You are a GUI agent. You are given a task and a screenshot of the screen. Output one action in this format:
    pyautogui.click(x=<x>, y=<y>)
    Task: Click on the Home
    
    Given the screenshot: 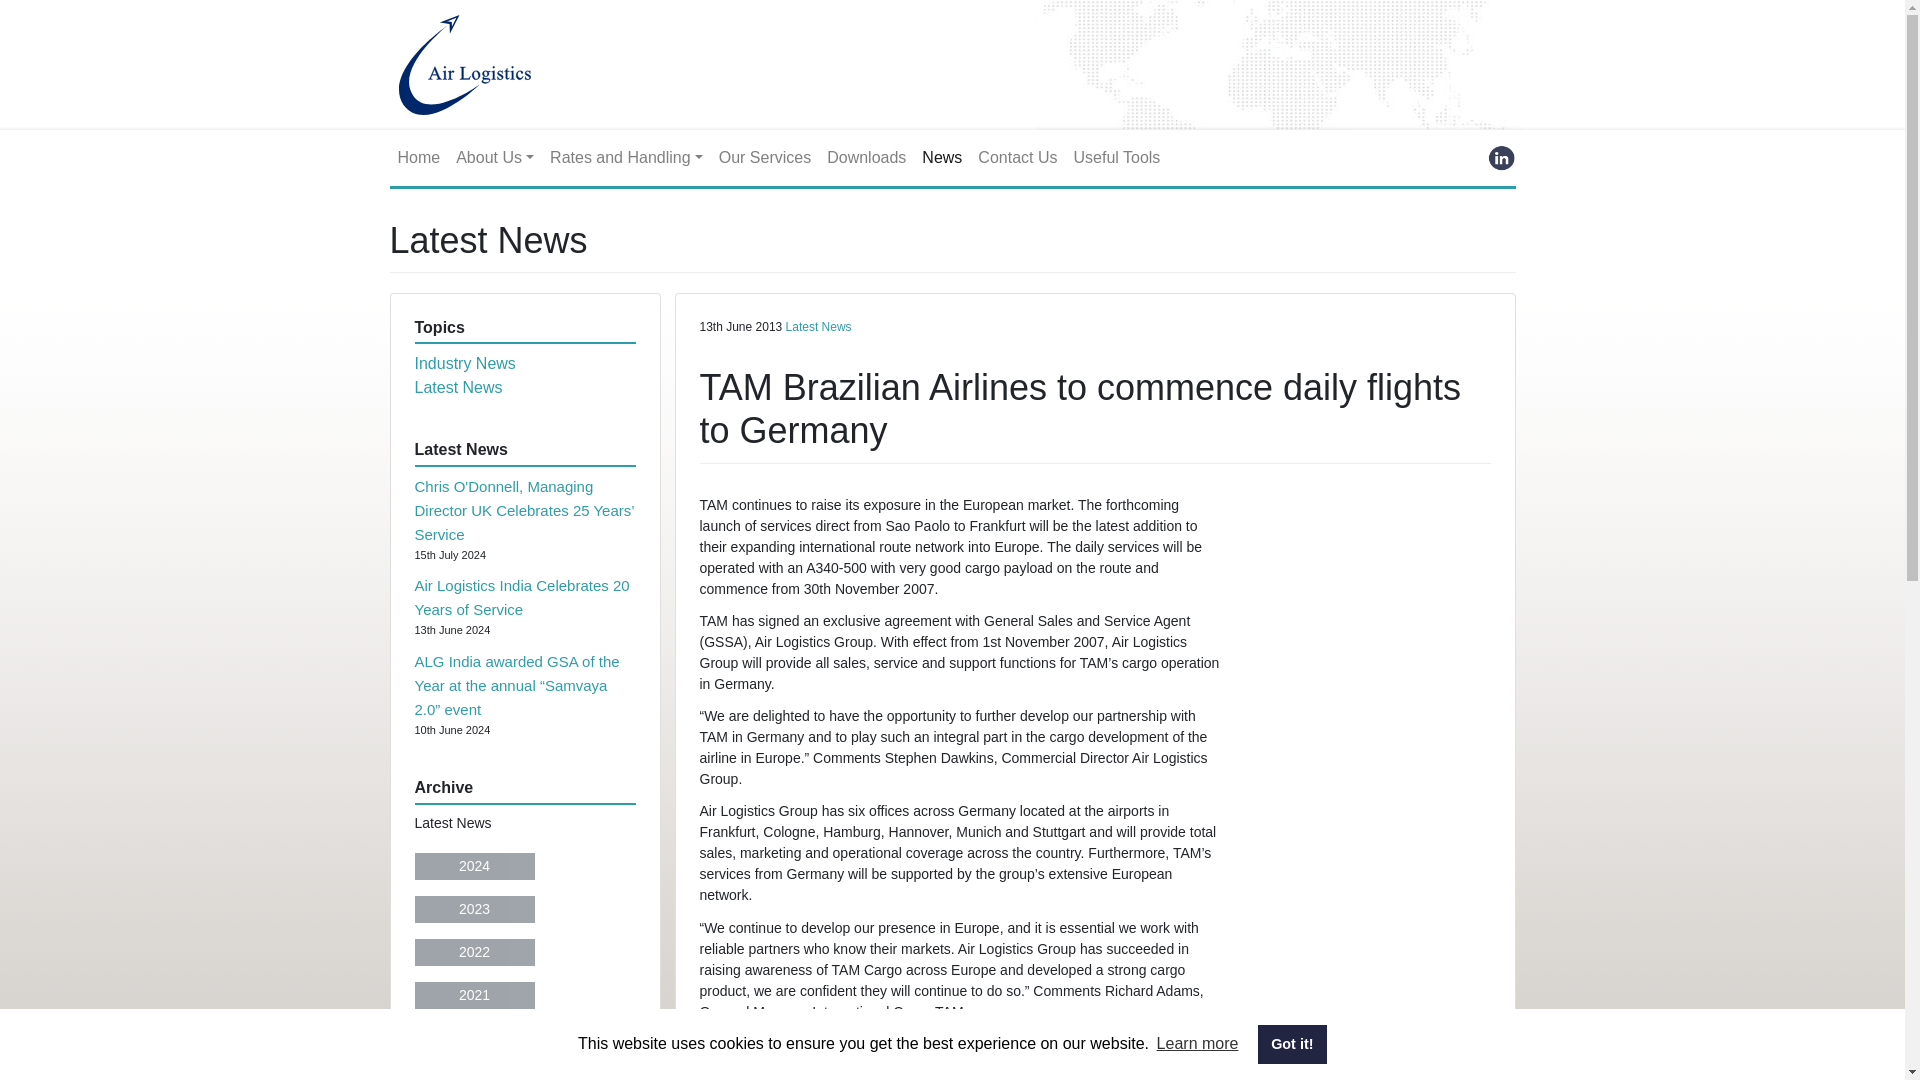 What is the action you would take?
    pyautogui.click(x=419, y=158)
    